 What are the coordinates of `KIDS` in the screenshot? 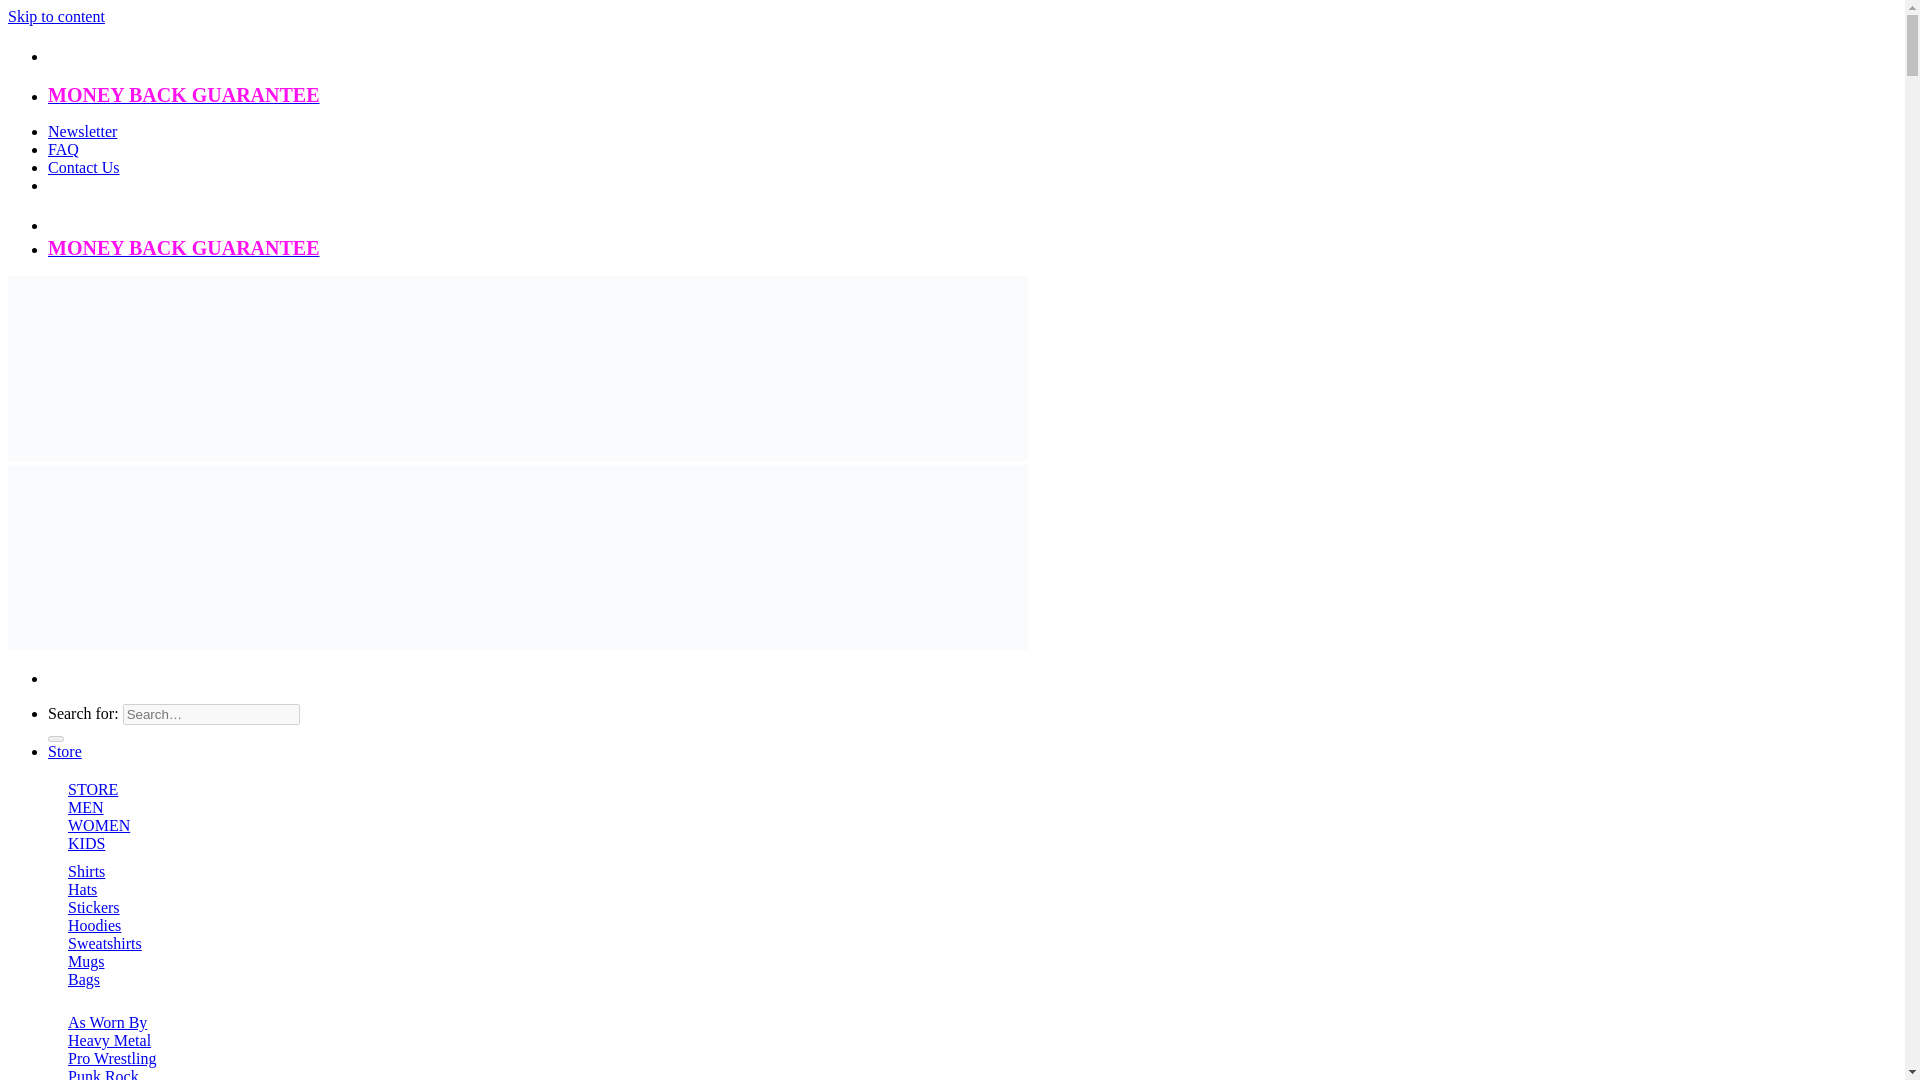 It's located at (86, 843).